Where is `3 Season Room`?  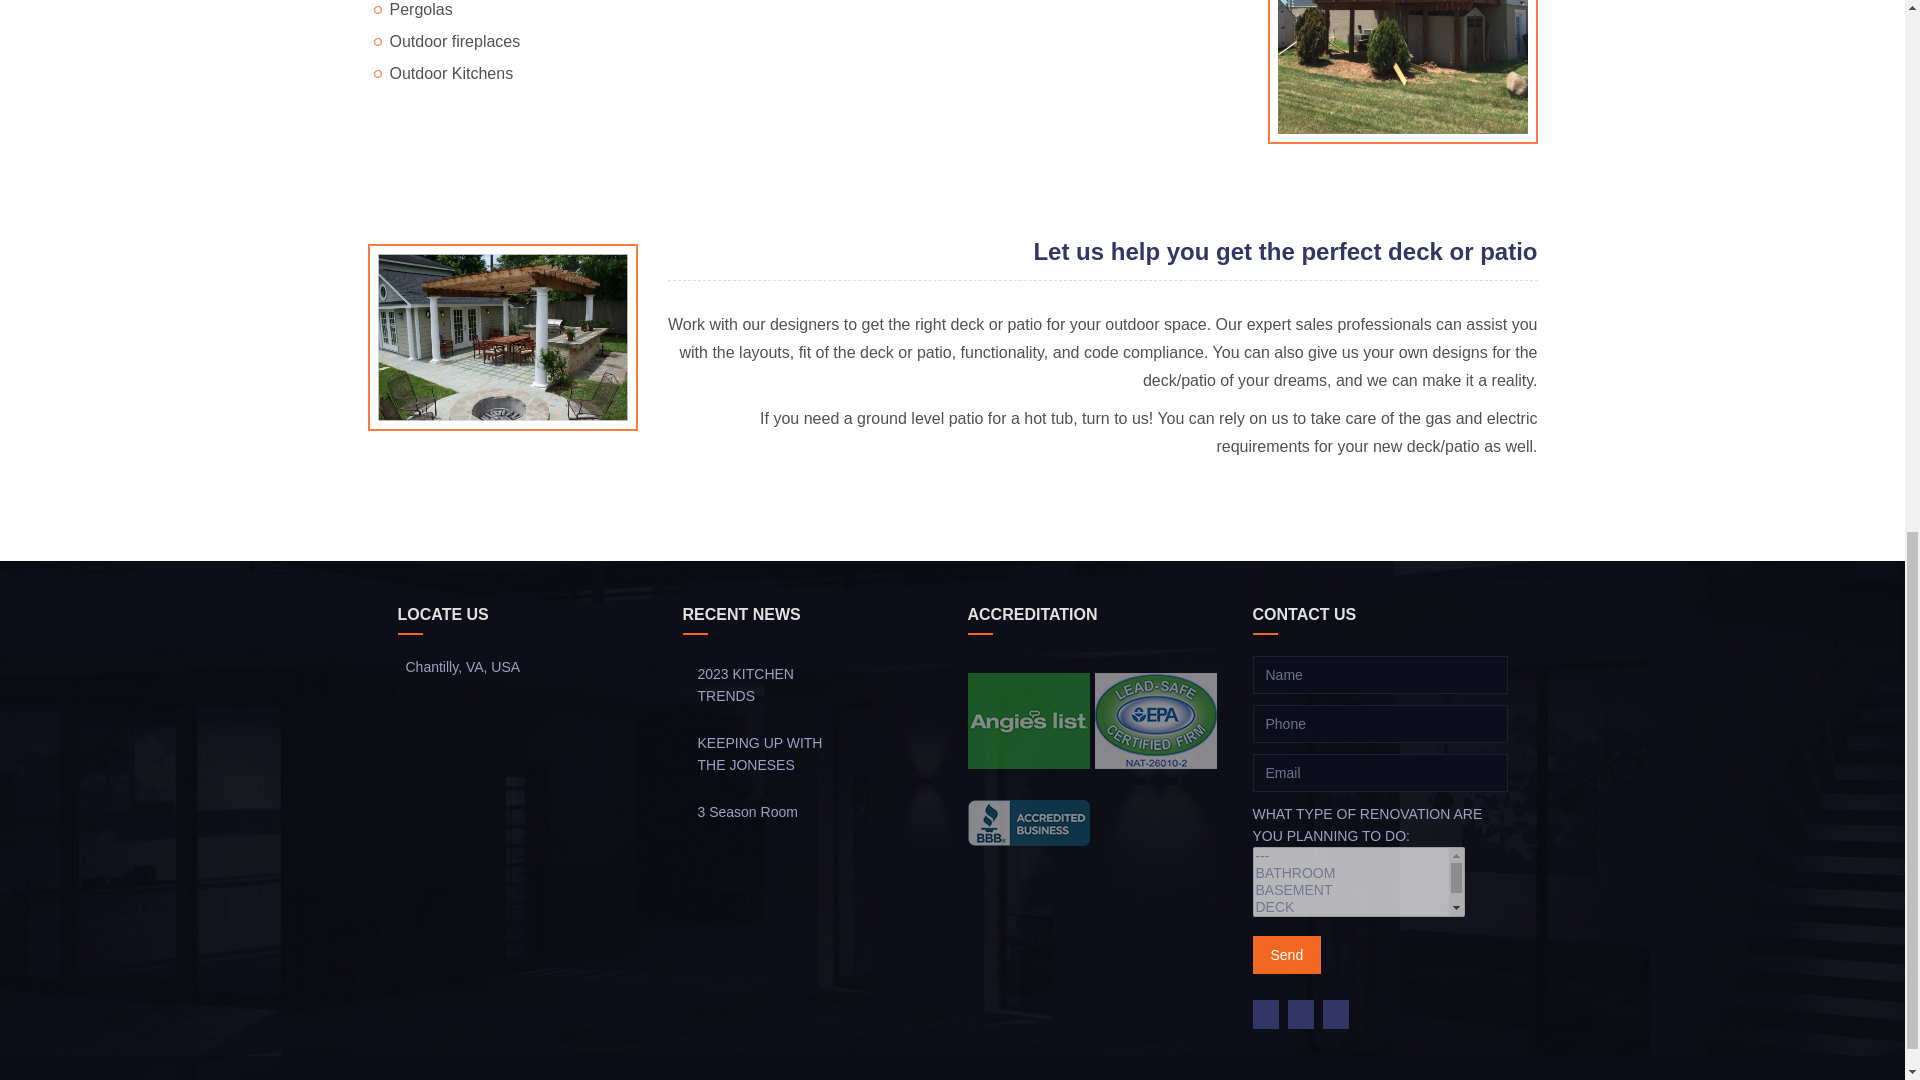
3 Season Room is located at coordinates (764, 811).